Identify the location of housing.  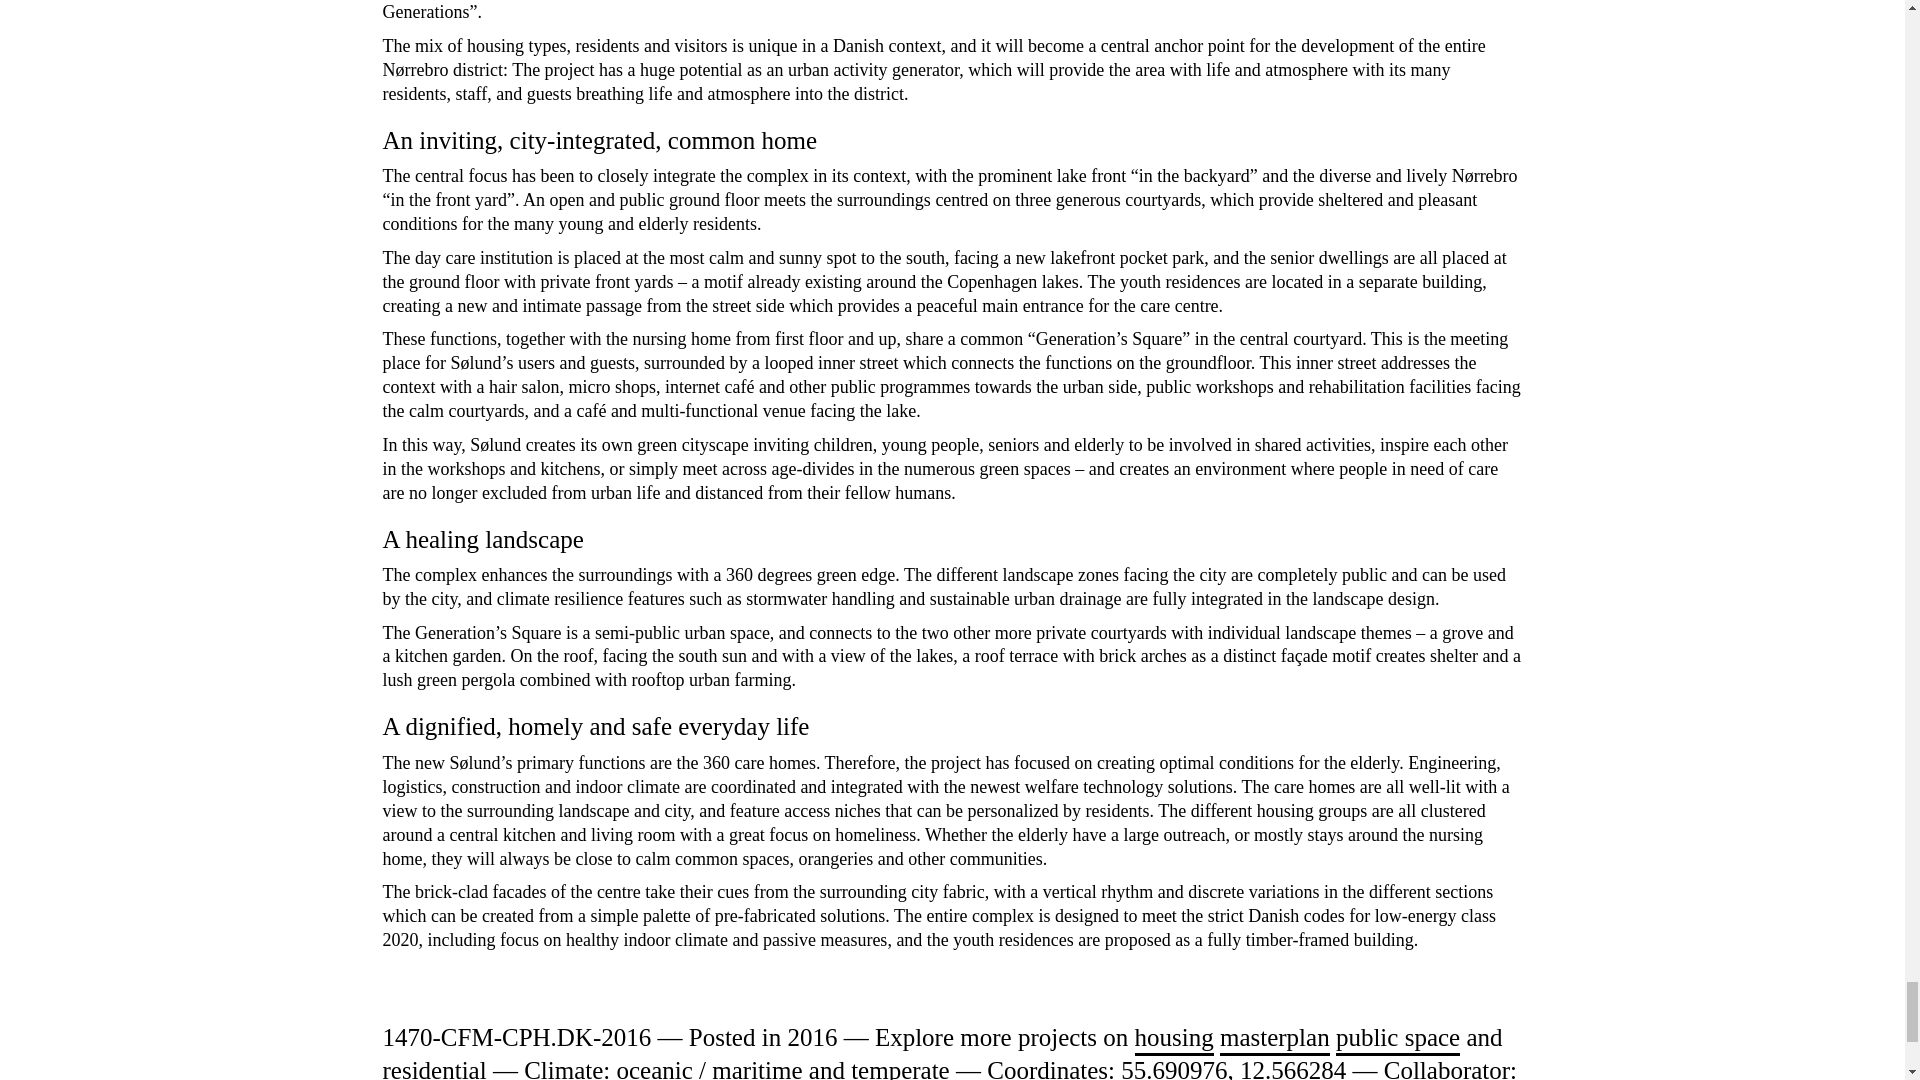
(1174, 1039).